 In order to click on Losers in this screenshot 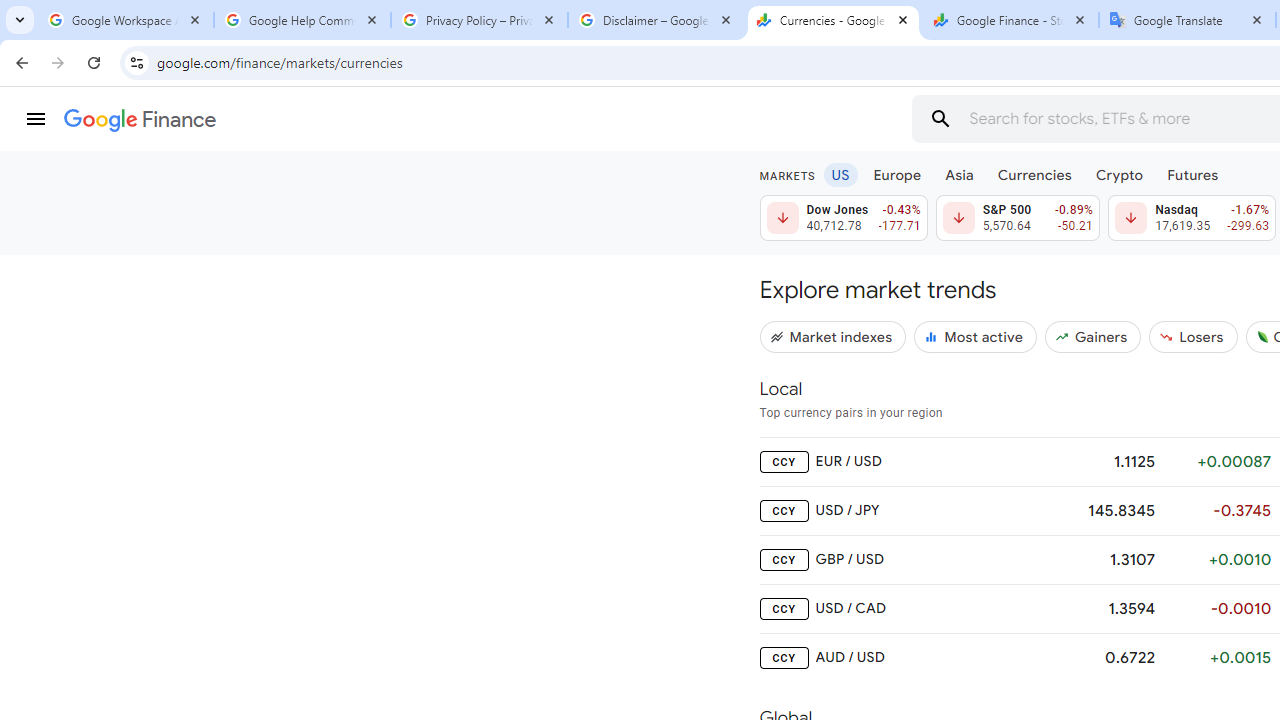, I will do `click(1193, 336)`.